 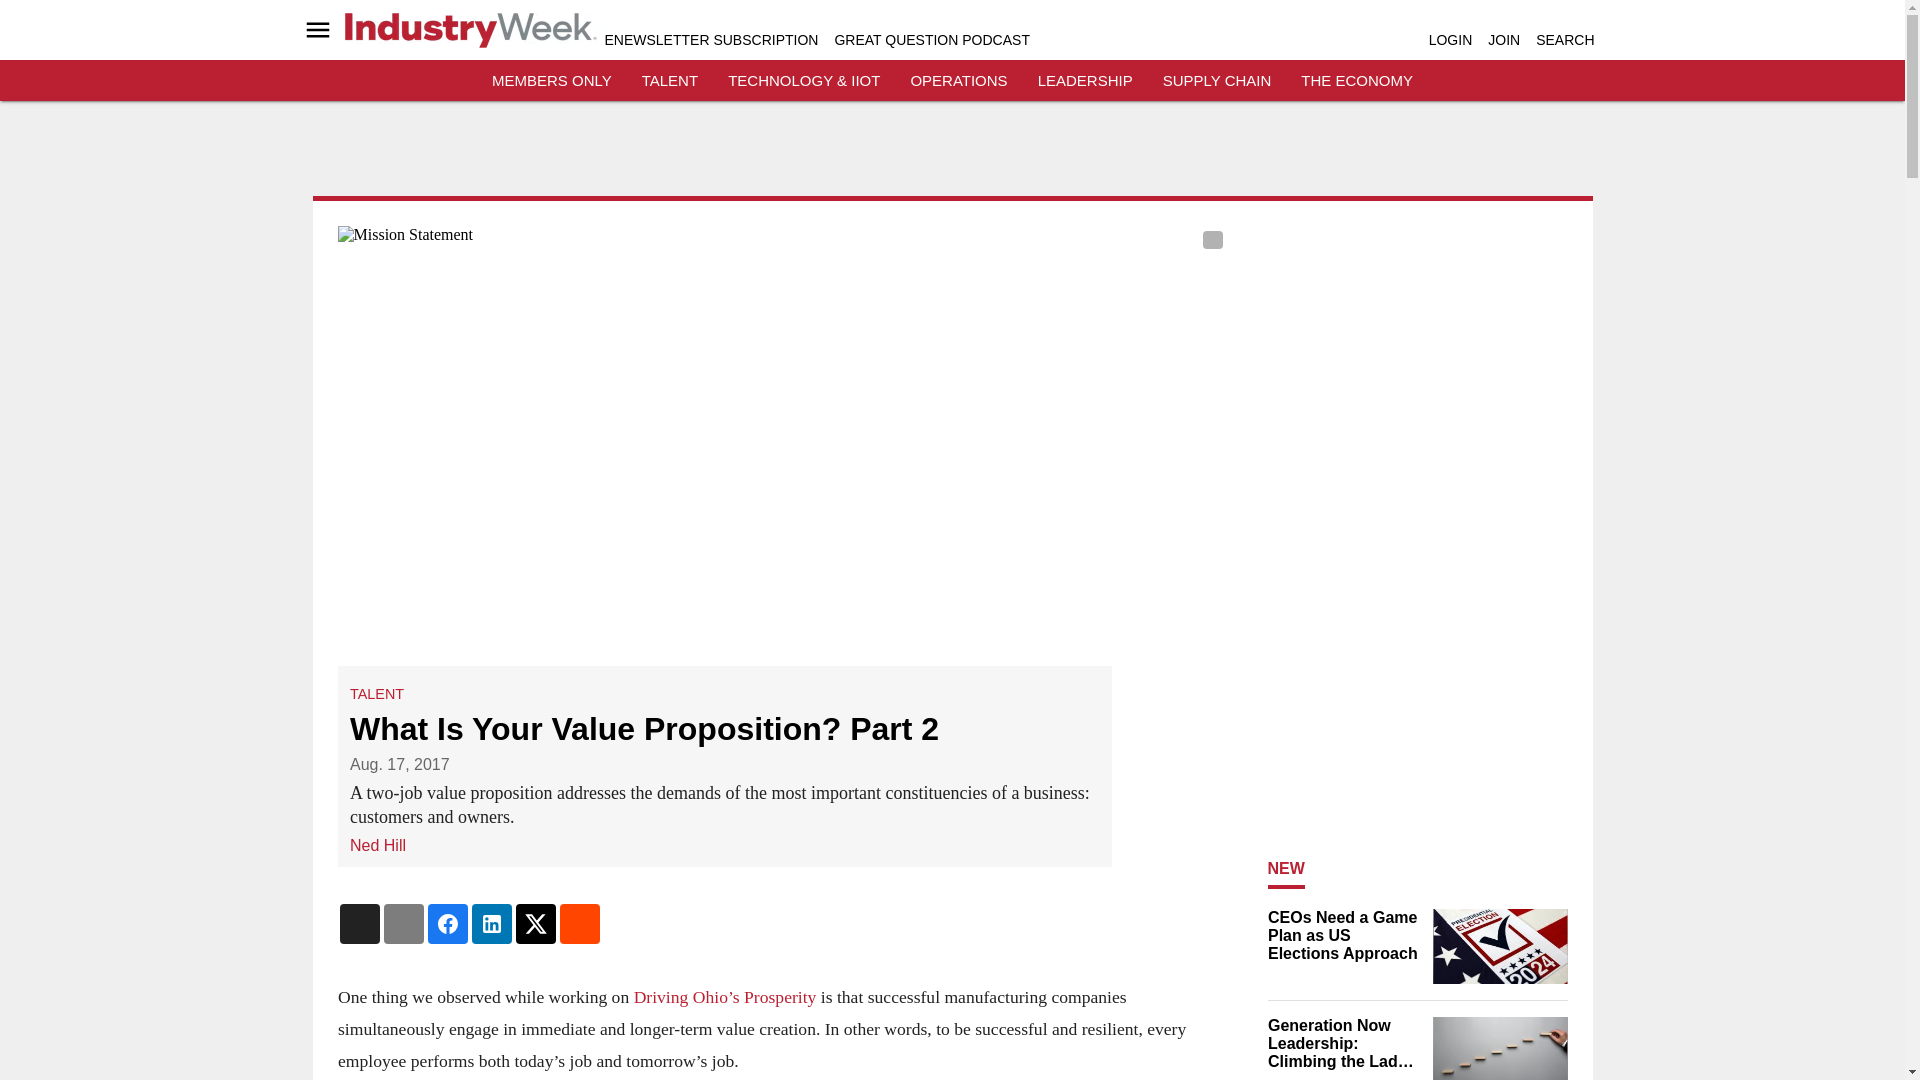 I want to click on OPERATIONS, so click(x=958, y=80).